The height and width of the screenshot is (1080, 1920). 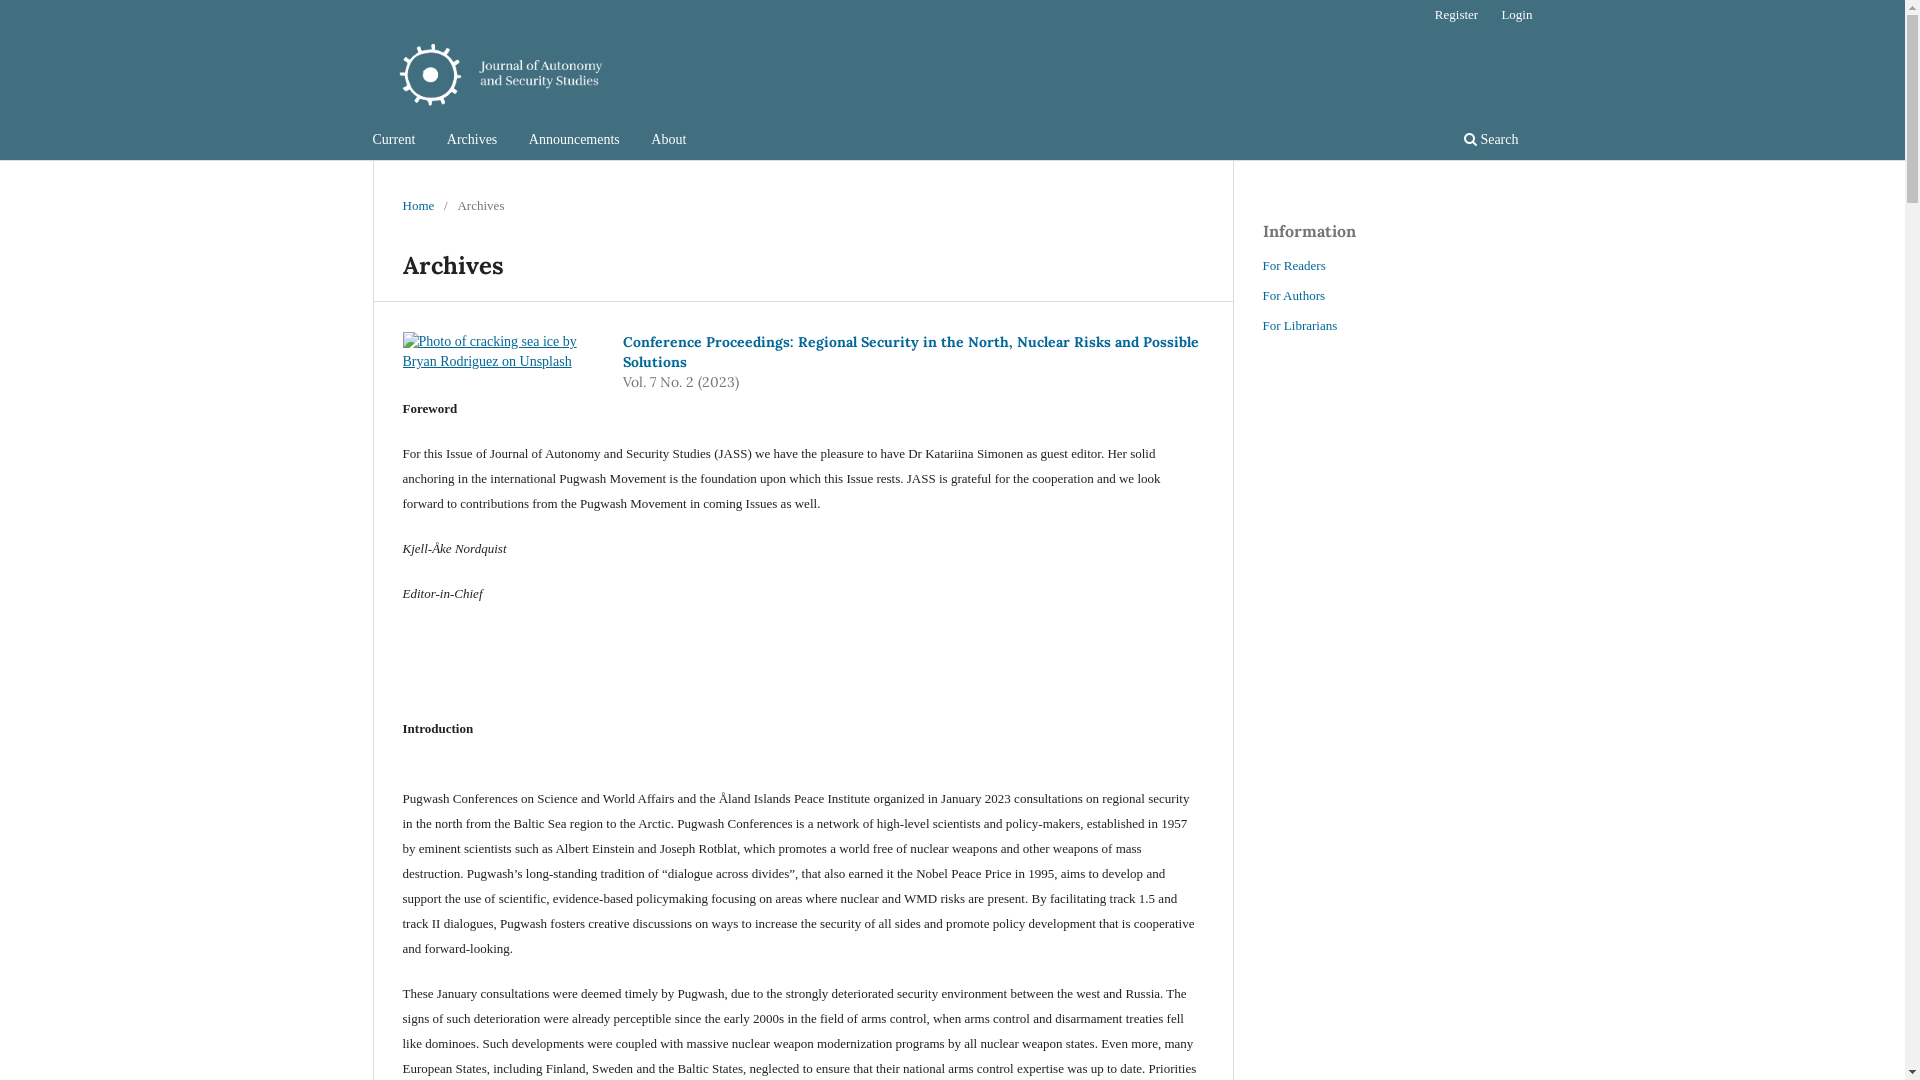 I want to click on Announcements, so click(x=574, y=142).